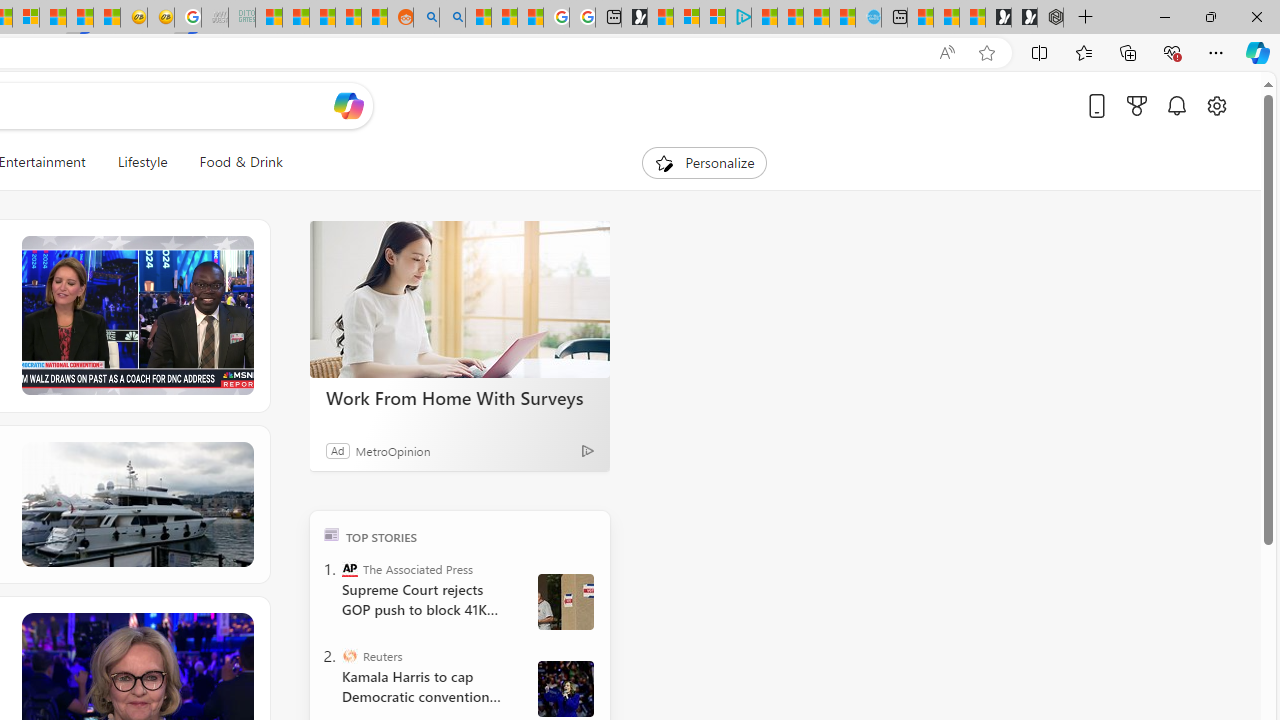 This screenshot has height=720, width=1280. What do you see at coordinates (1024, 18) in the screenshot?
I see `Play Free Online Games | Games from Microsoft Start` at bounding box center [1024, 18].